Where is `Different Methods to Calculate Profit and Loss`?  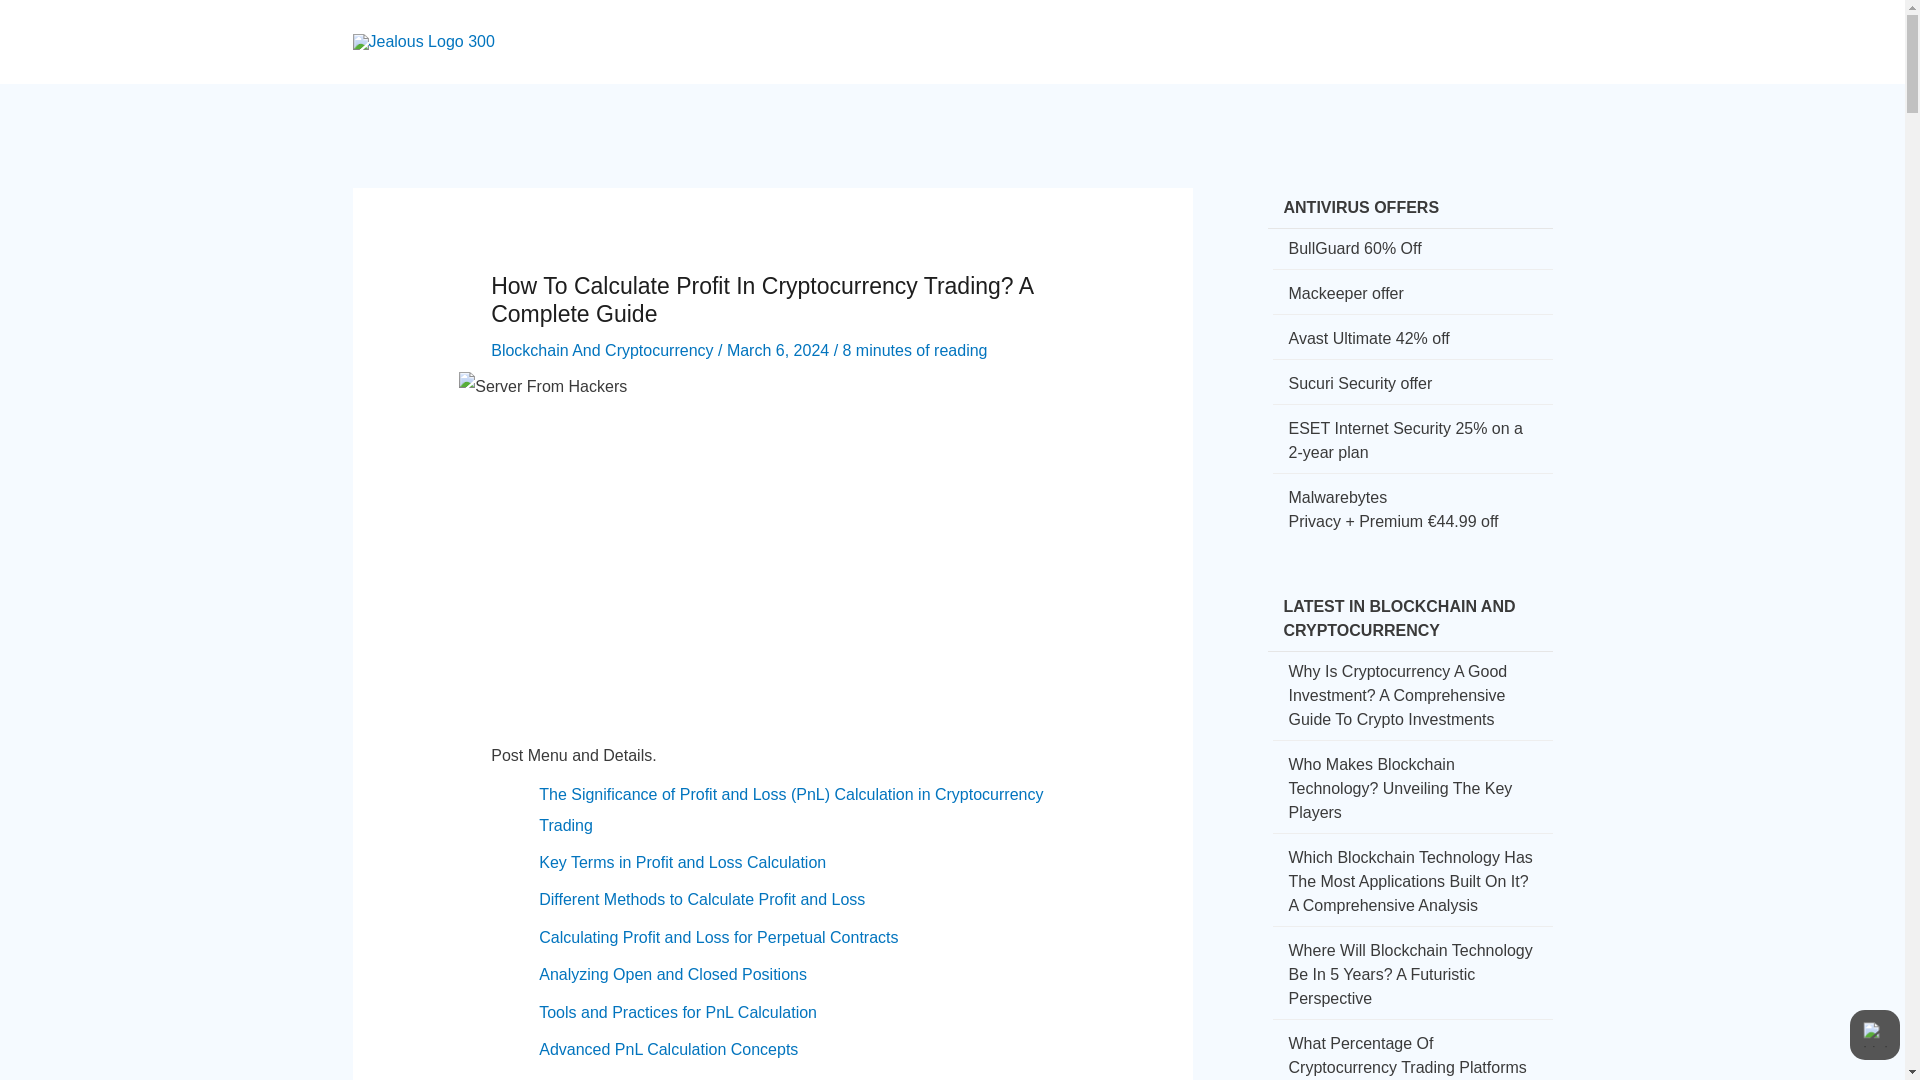
Different Methods to Calculate Profit and Loss is located at coordinates (702, 900).